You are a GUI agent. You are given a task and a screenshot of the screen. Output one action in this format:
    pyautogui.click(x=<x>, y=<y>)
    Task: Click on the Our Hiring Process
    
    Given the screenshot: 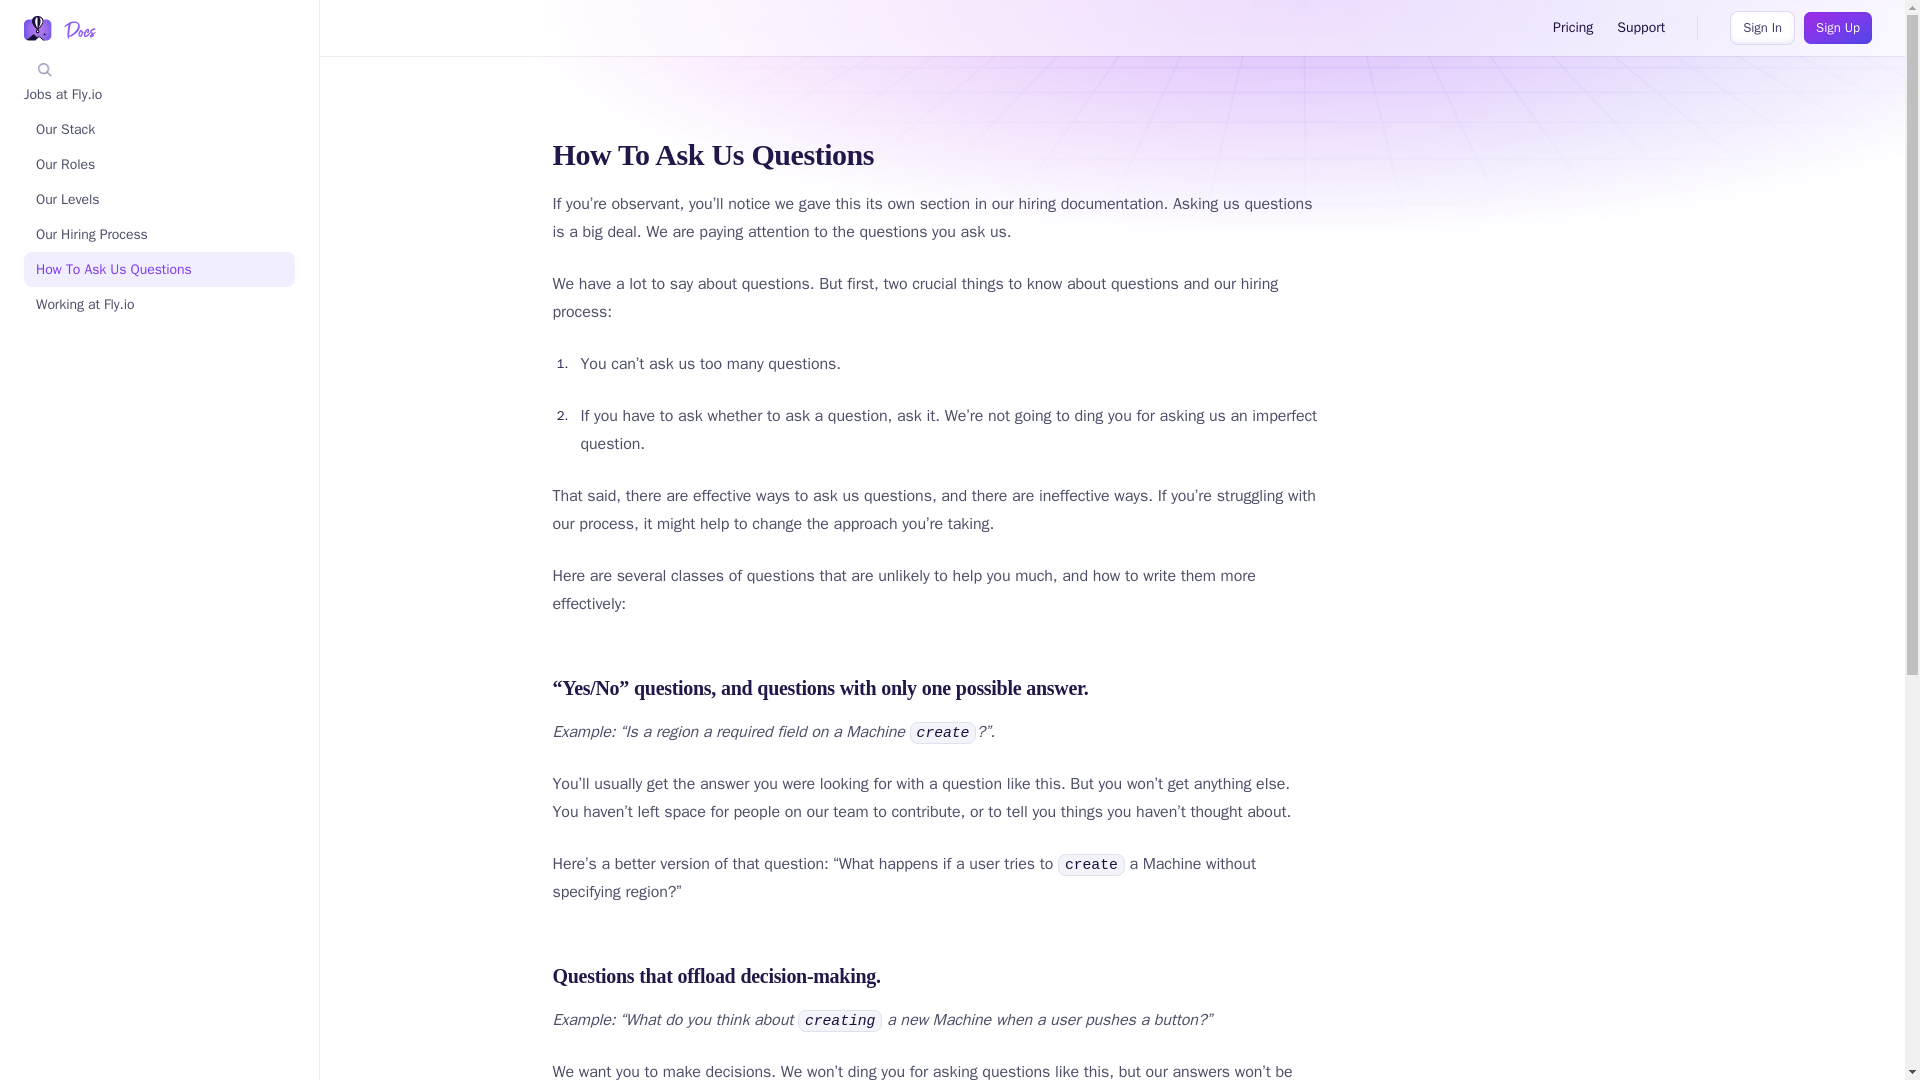 What is the action you would take?
    pyautogui.click(x=159, y=234)
    